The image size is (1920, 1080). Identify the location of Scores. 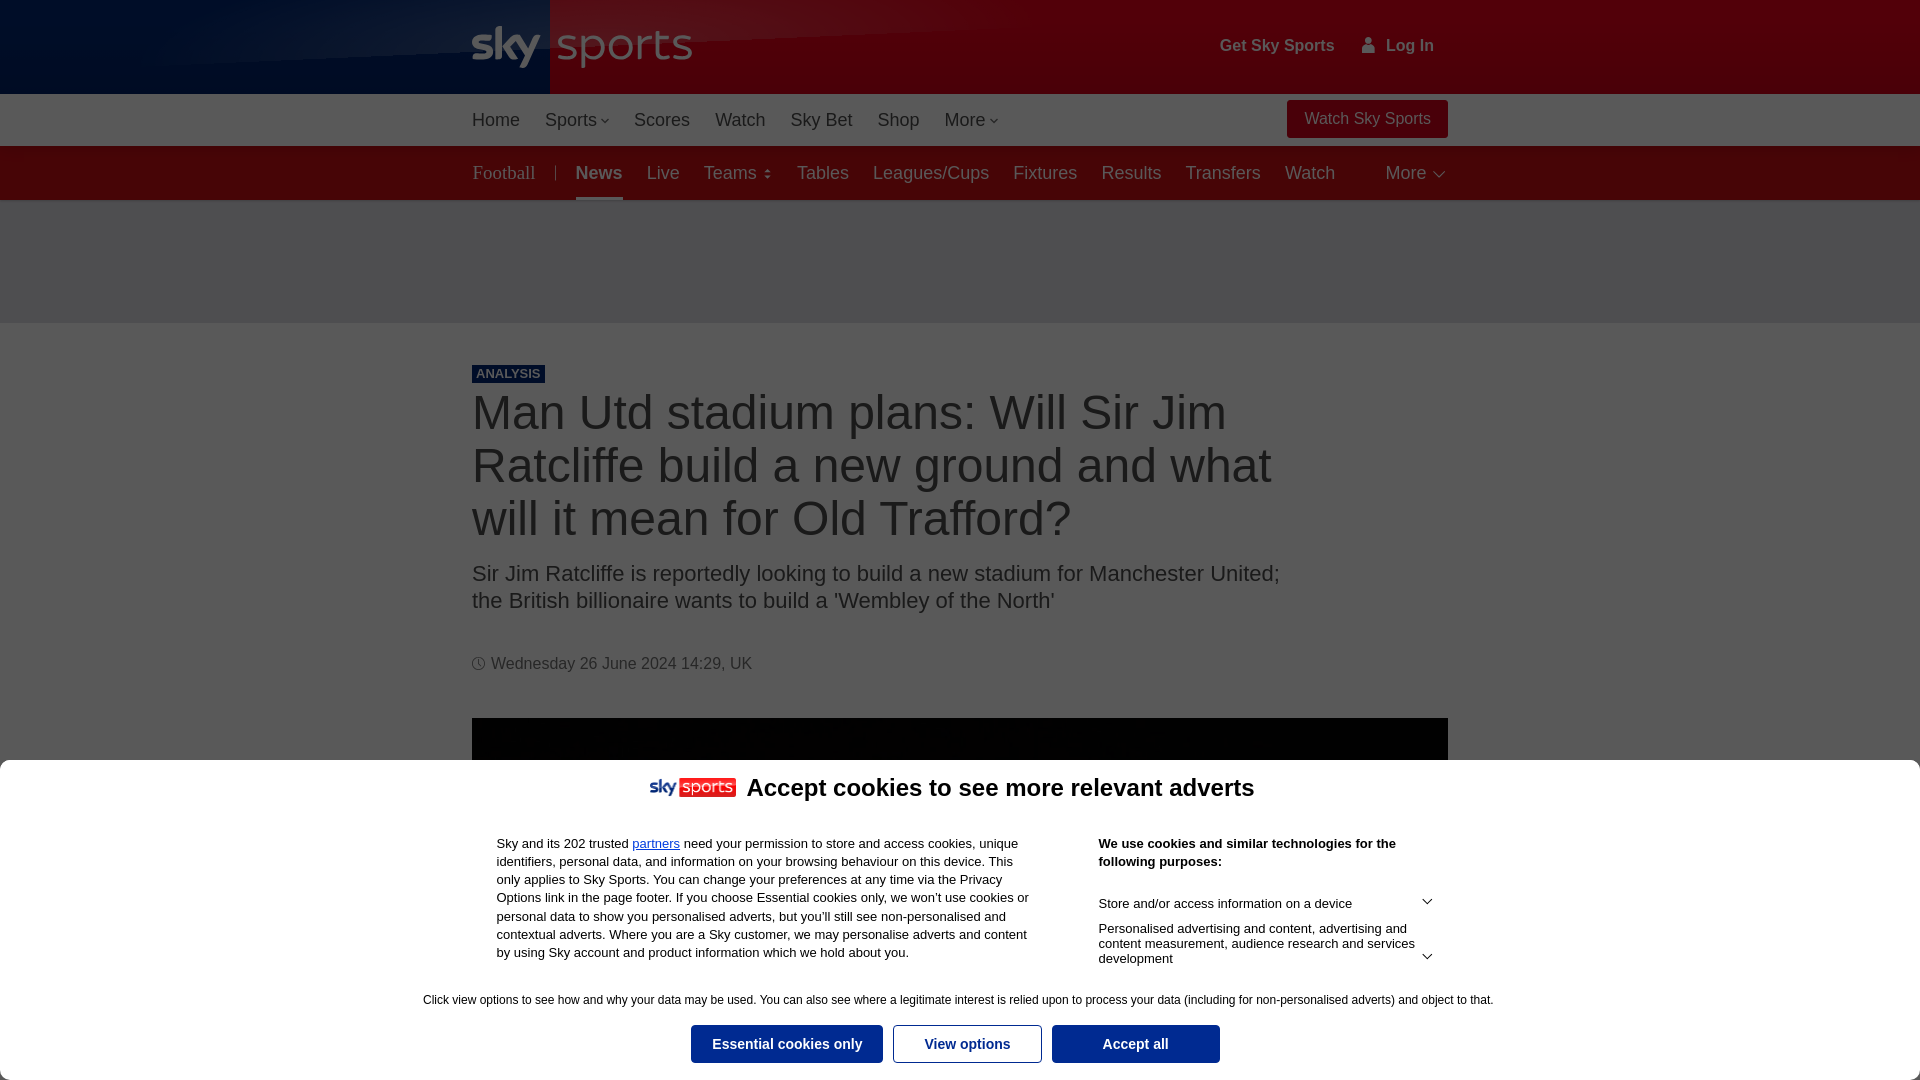
(662, 120).